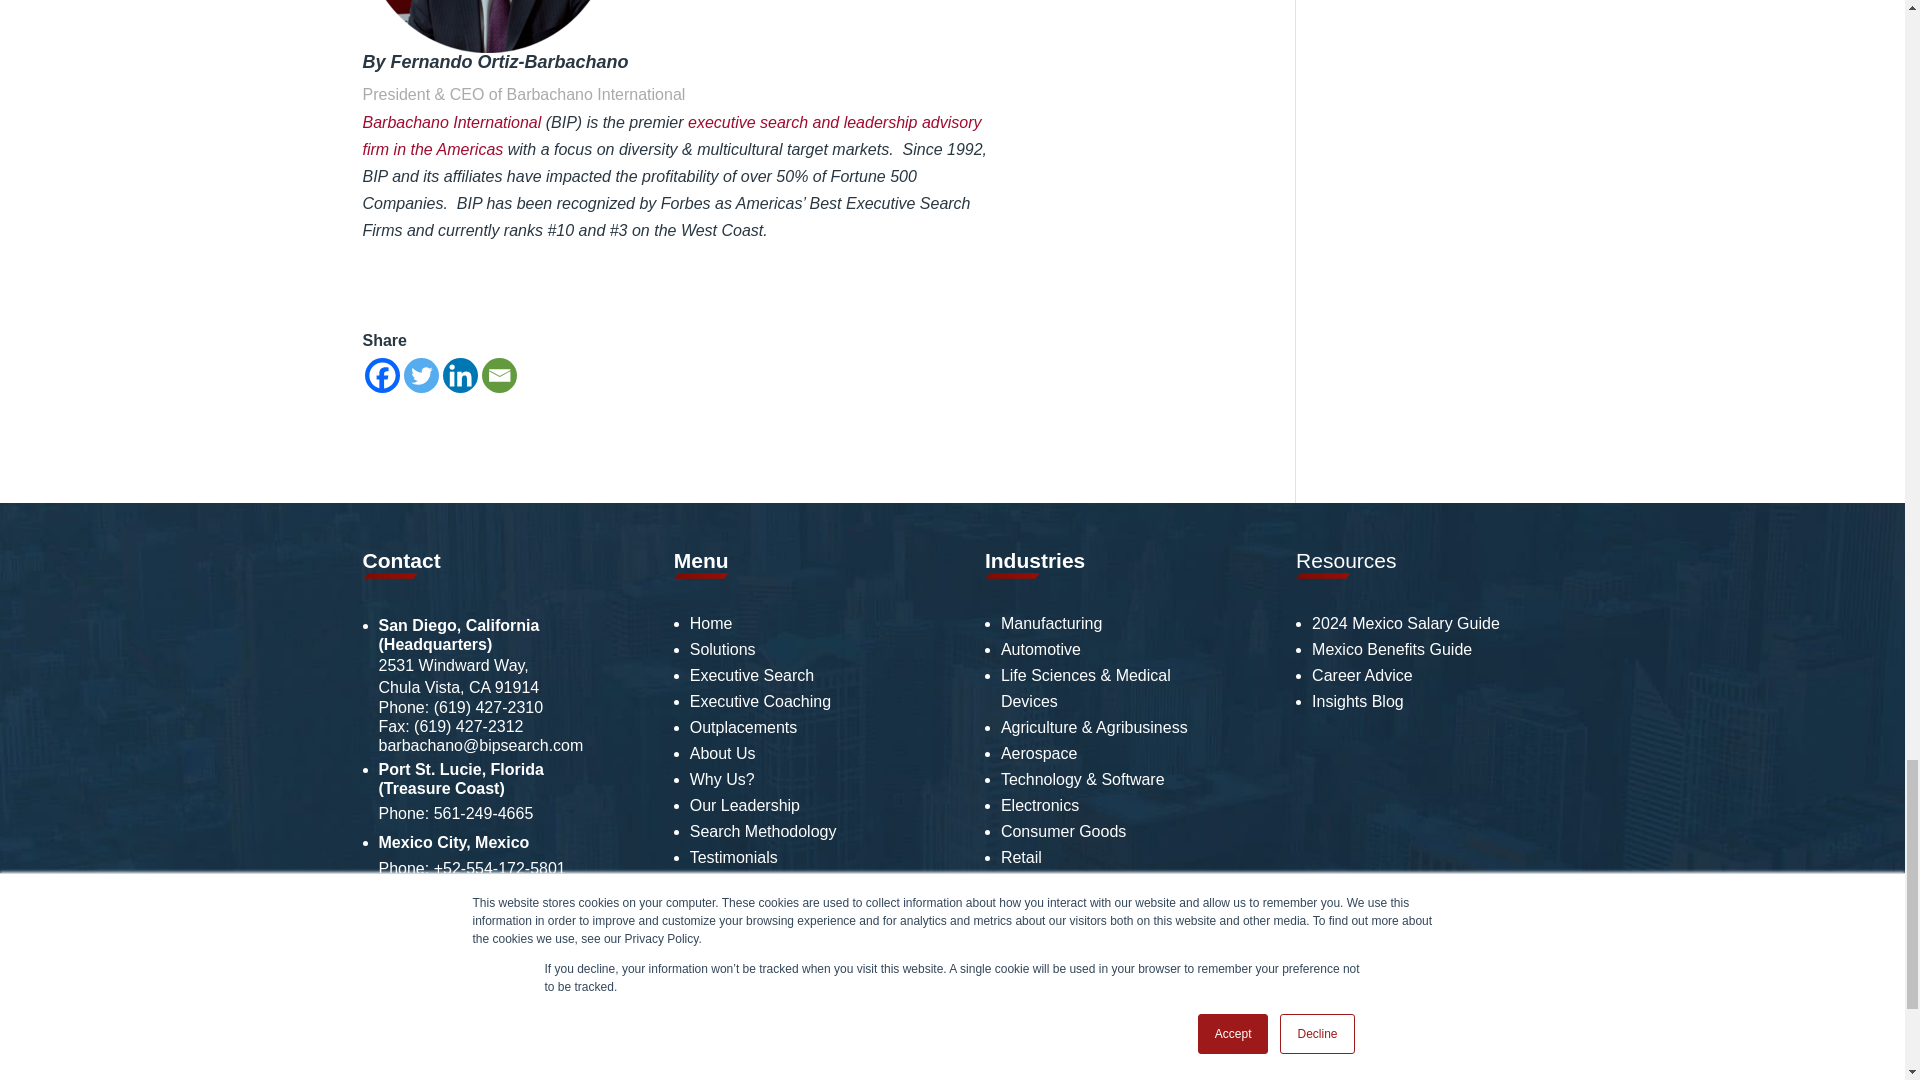 This screenshot has height=1080, width=1920. Describe the element at coordinates (382, 375) in the screenshot. I see `Facebook` at that location.